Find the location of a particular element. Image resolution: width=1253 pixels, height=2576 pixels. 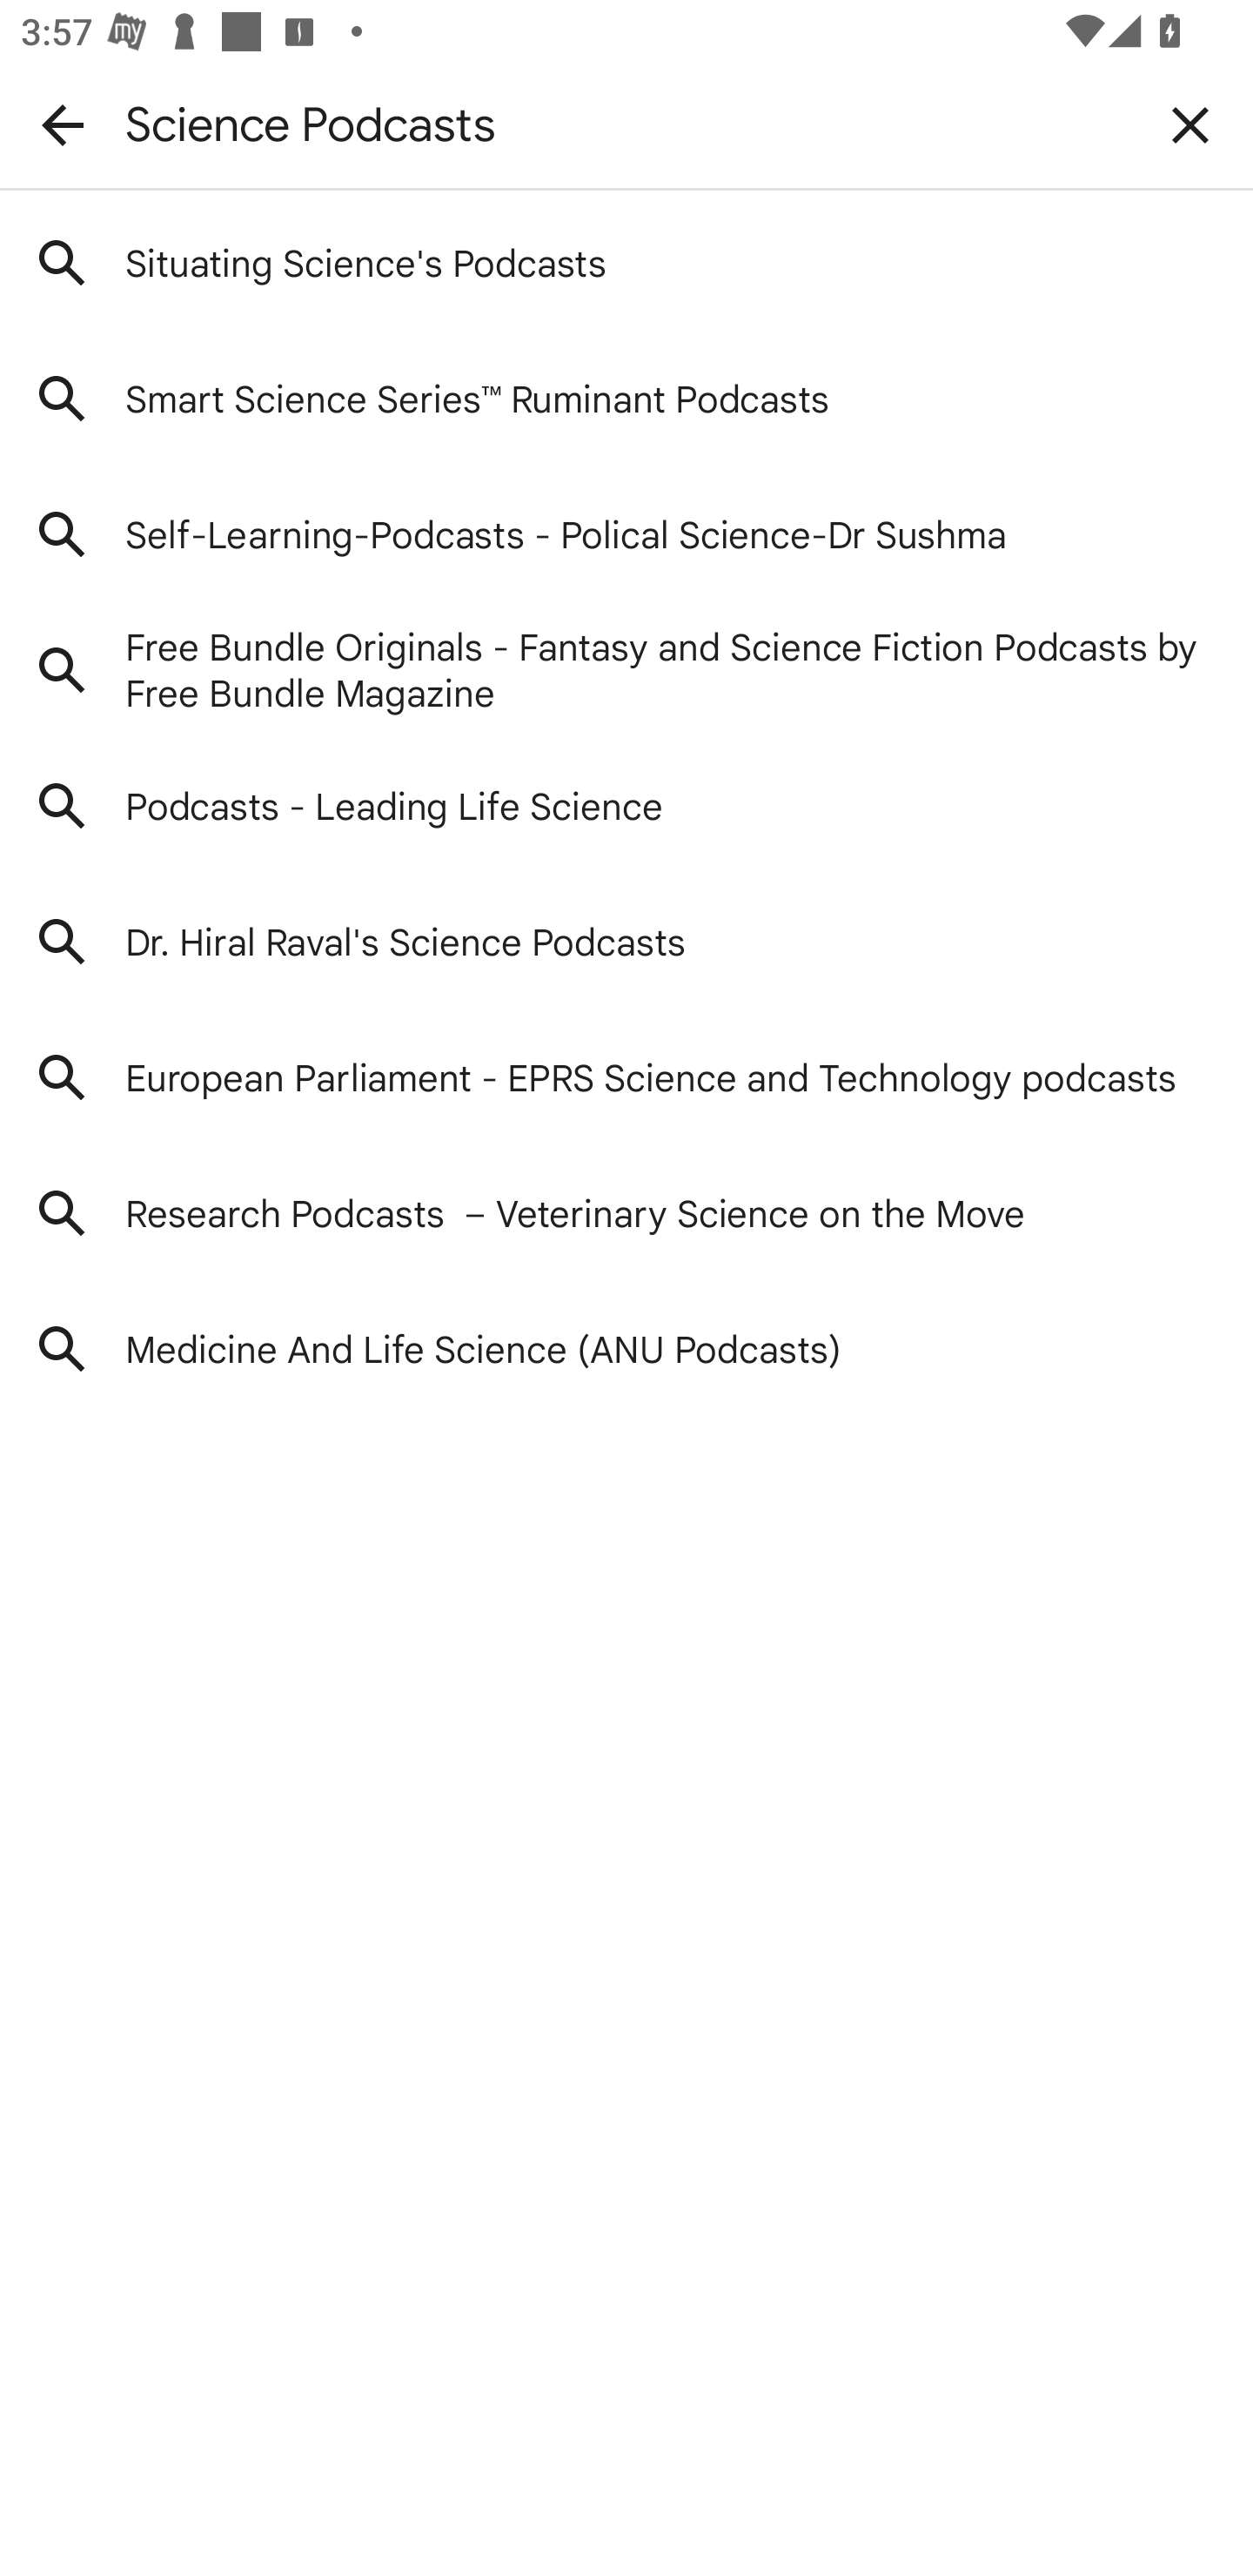

Podcasts - Leading Life Science is located at coordinates (626, 808).